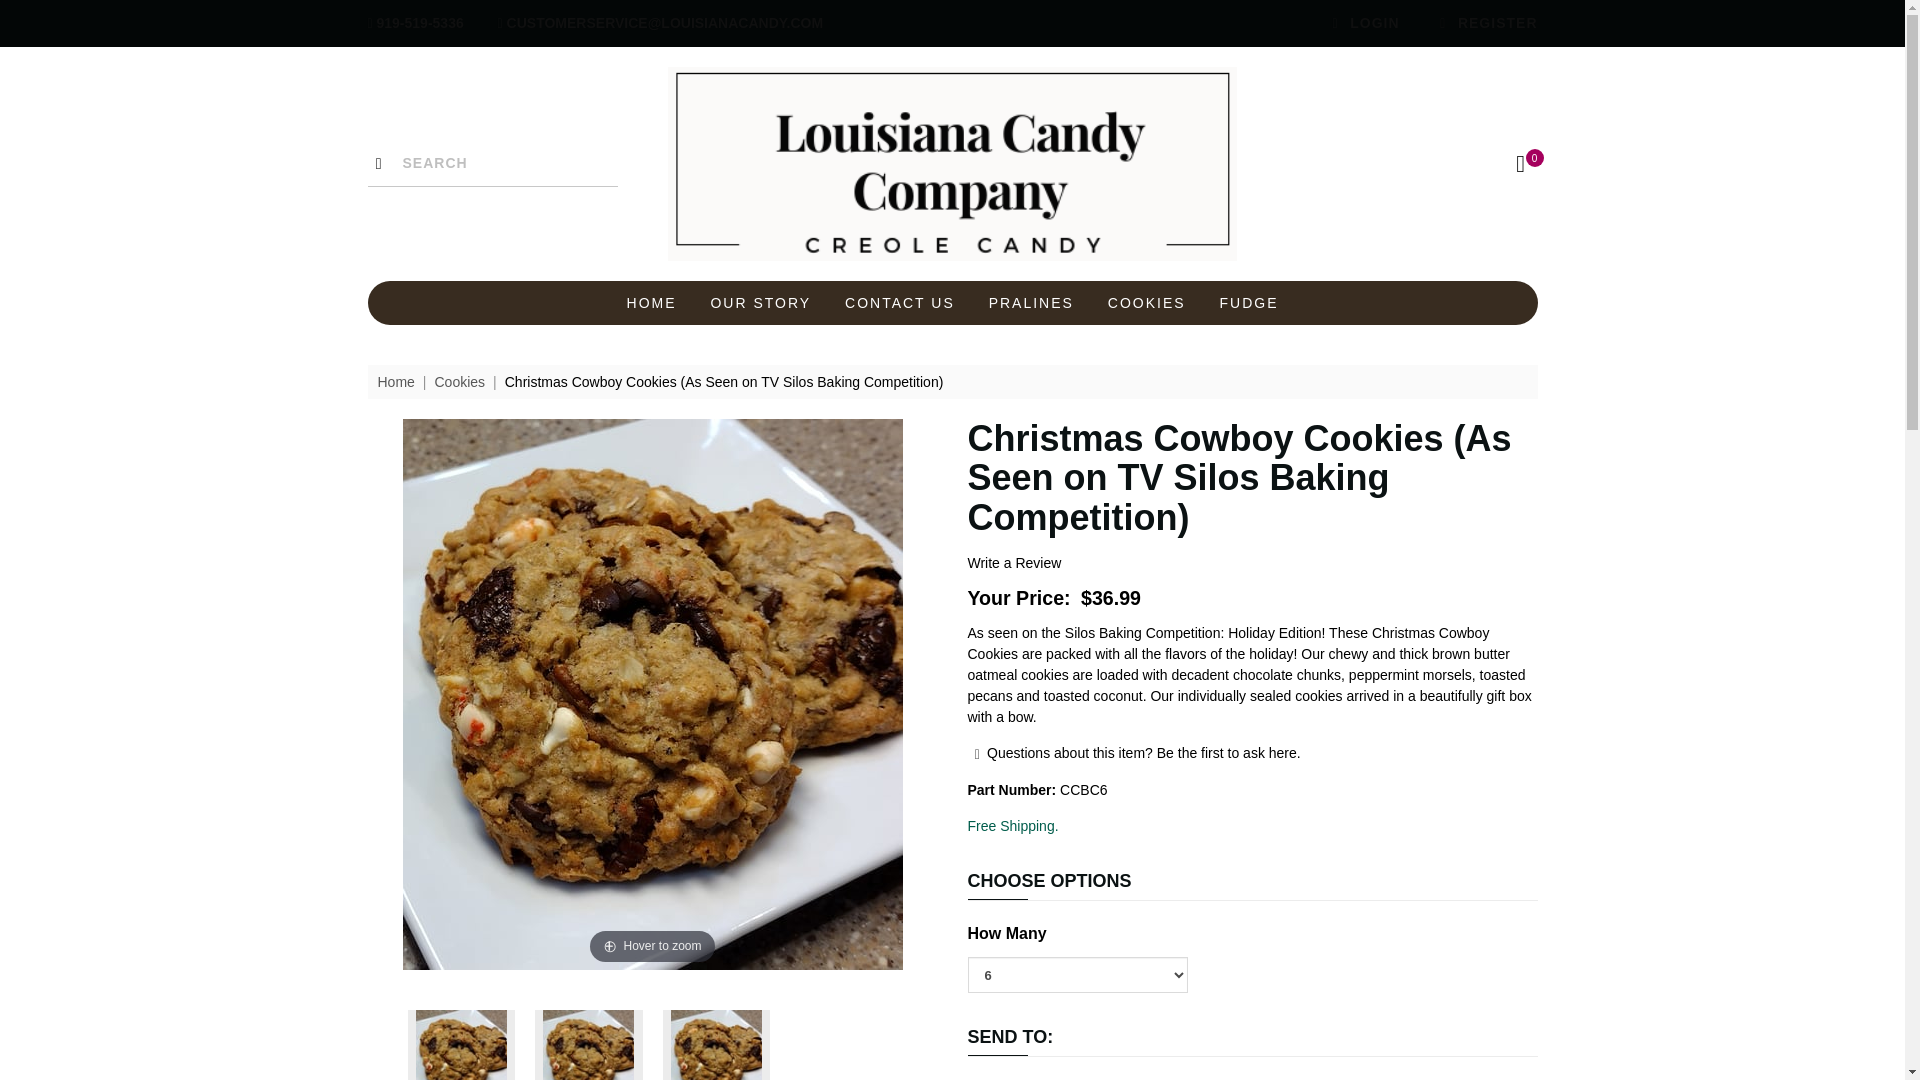 The height and width of the screenshot is (1080, 1920). Describe the element at coordinates (1134, 753) in the screenshot. I see `Questions about this item? Be the first to ask here.` at that location.